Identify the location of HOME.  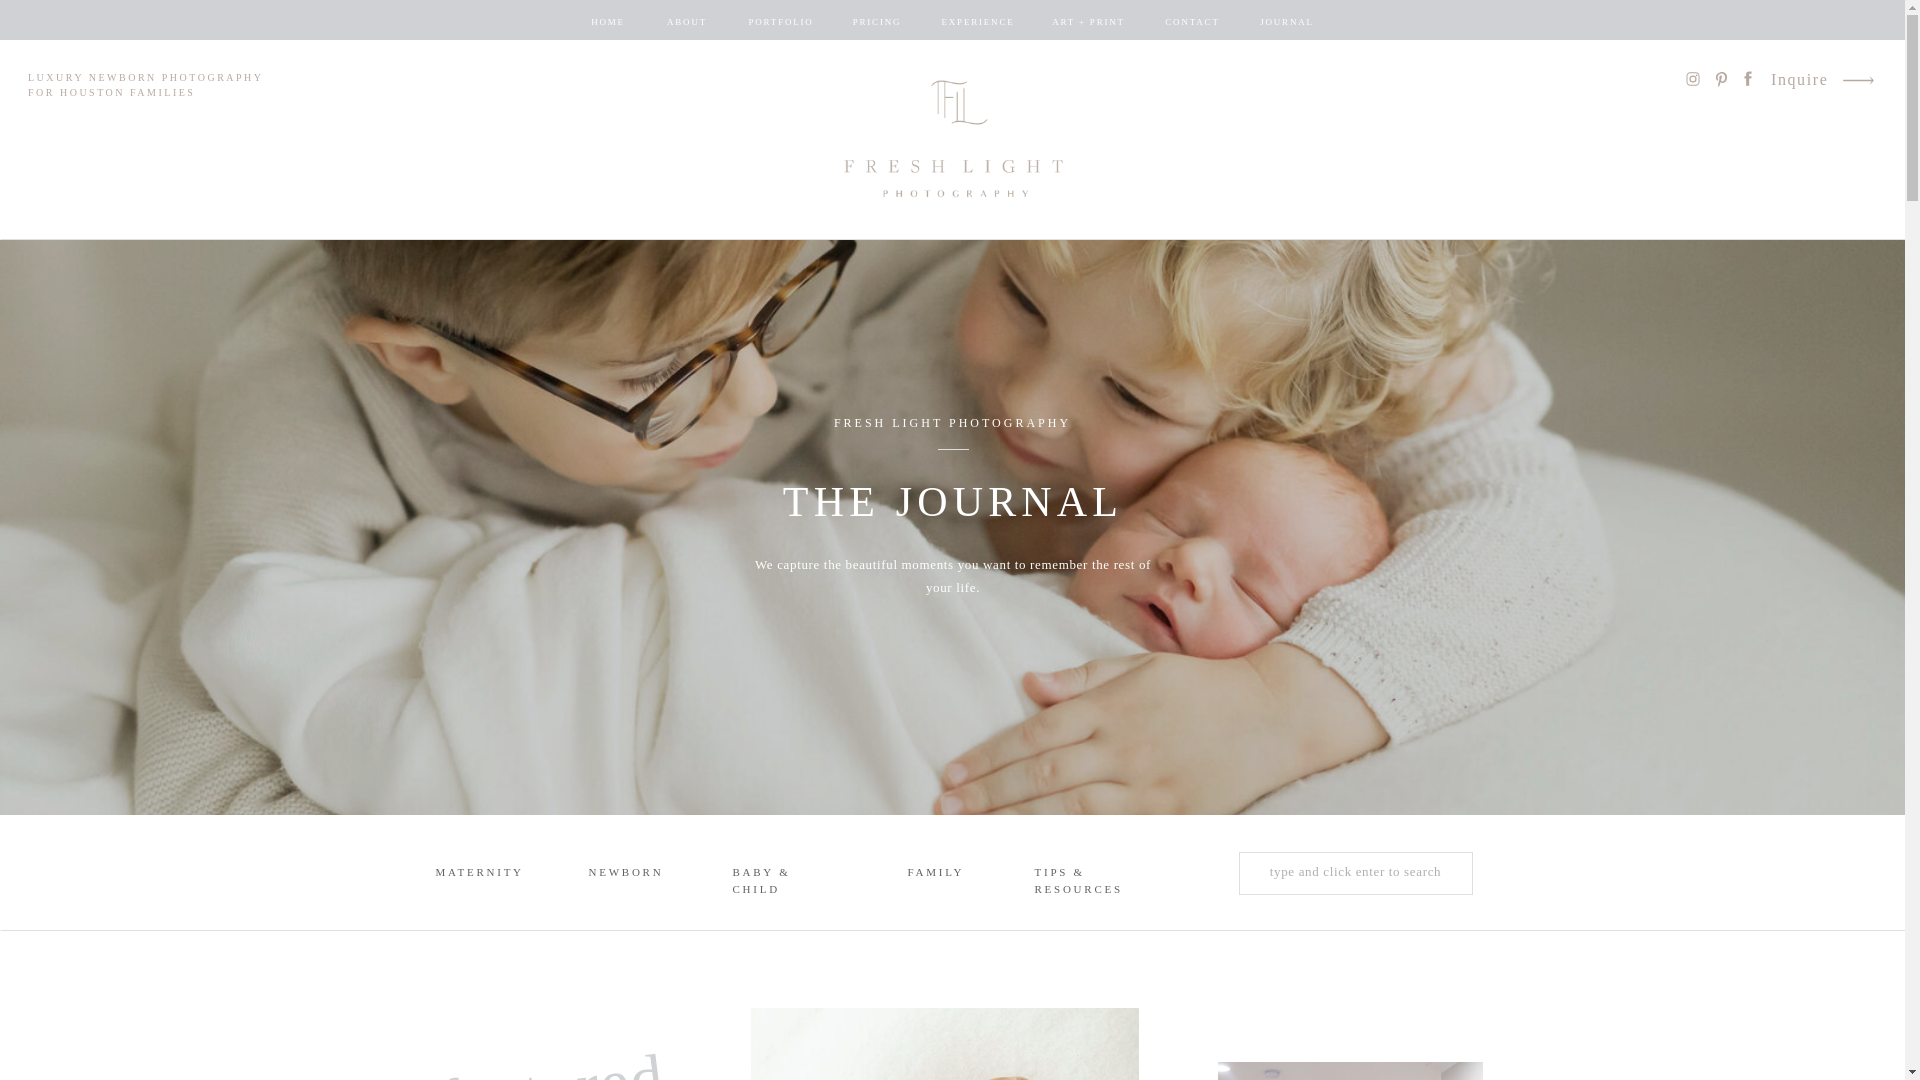
(608, 23).